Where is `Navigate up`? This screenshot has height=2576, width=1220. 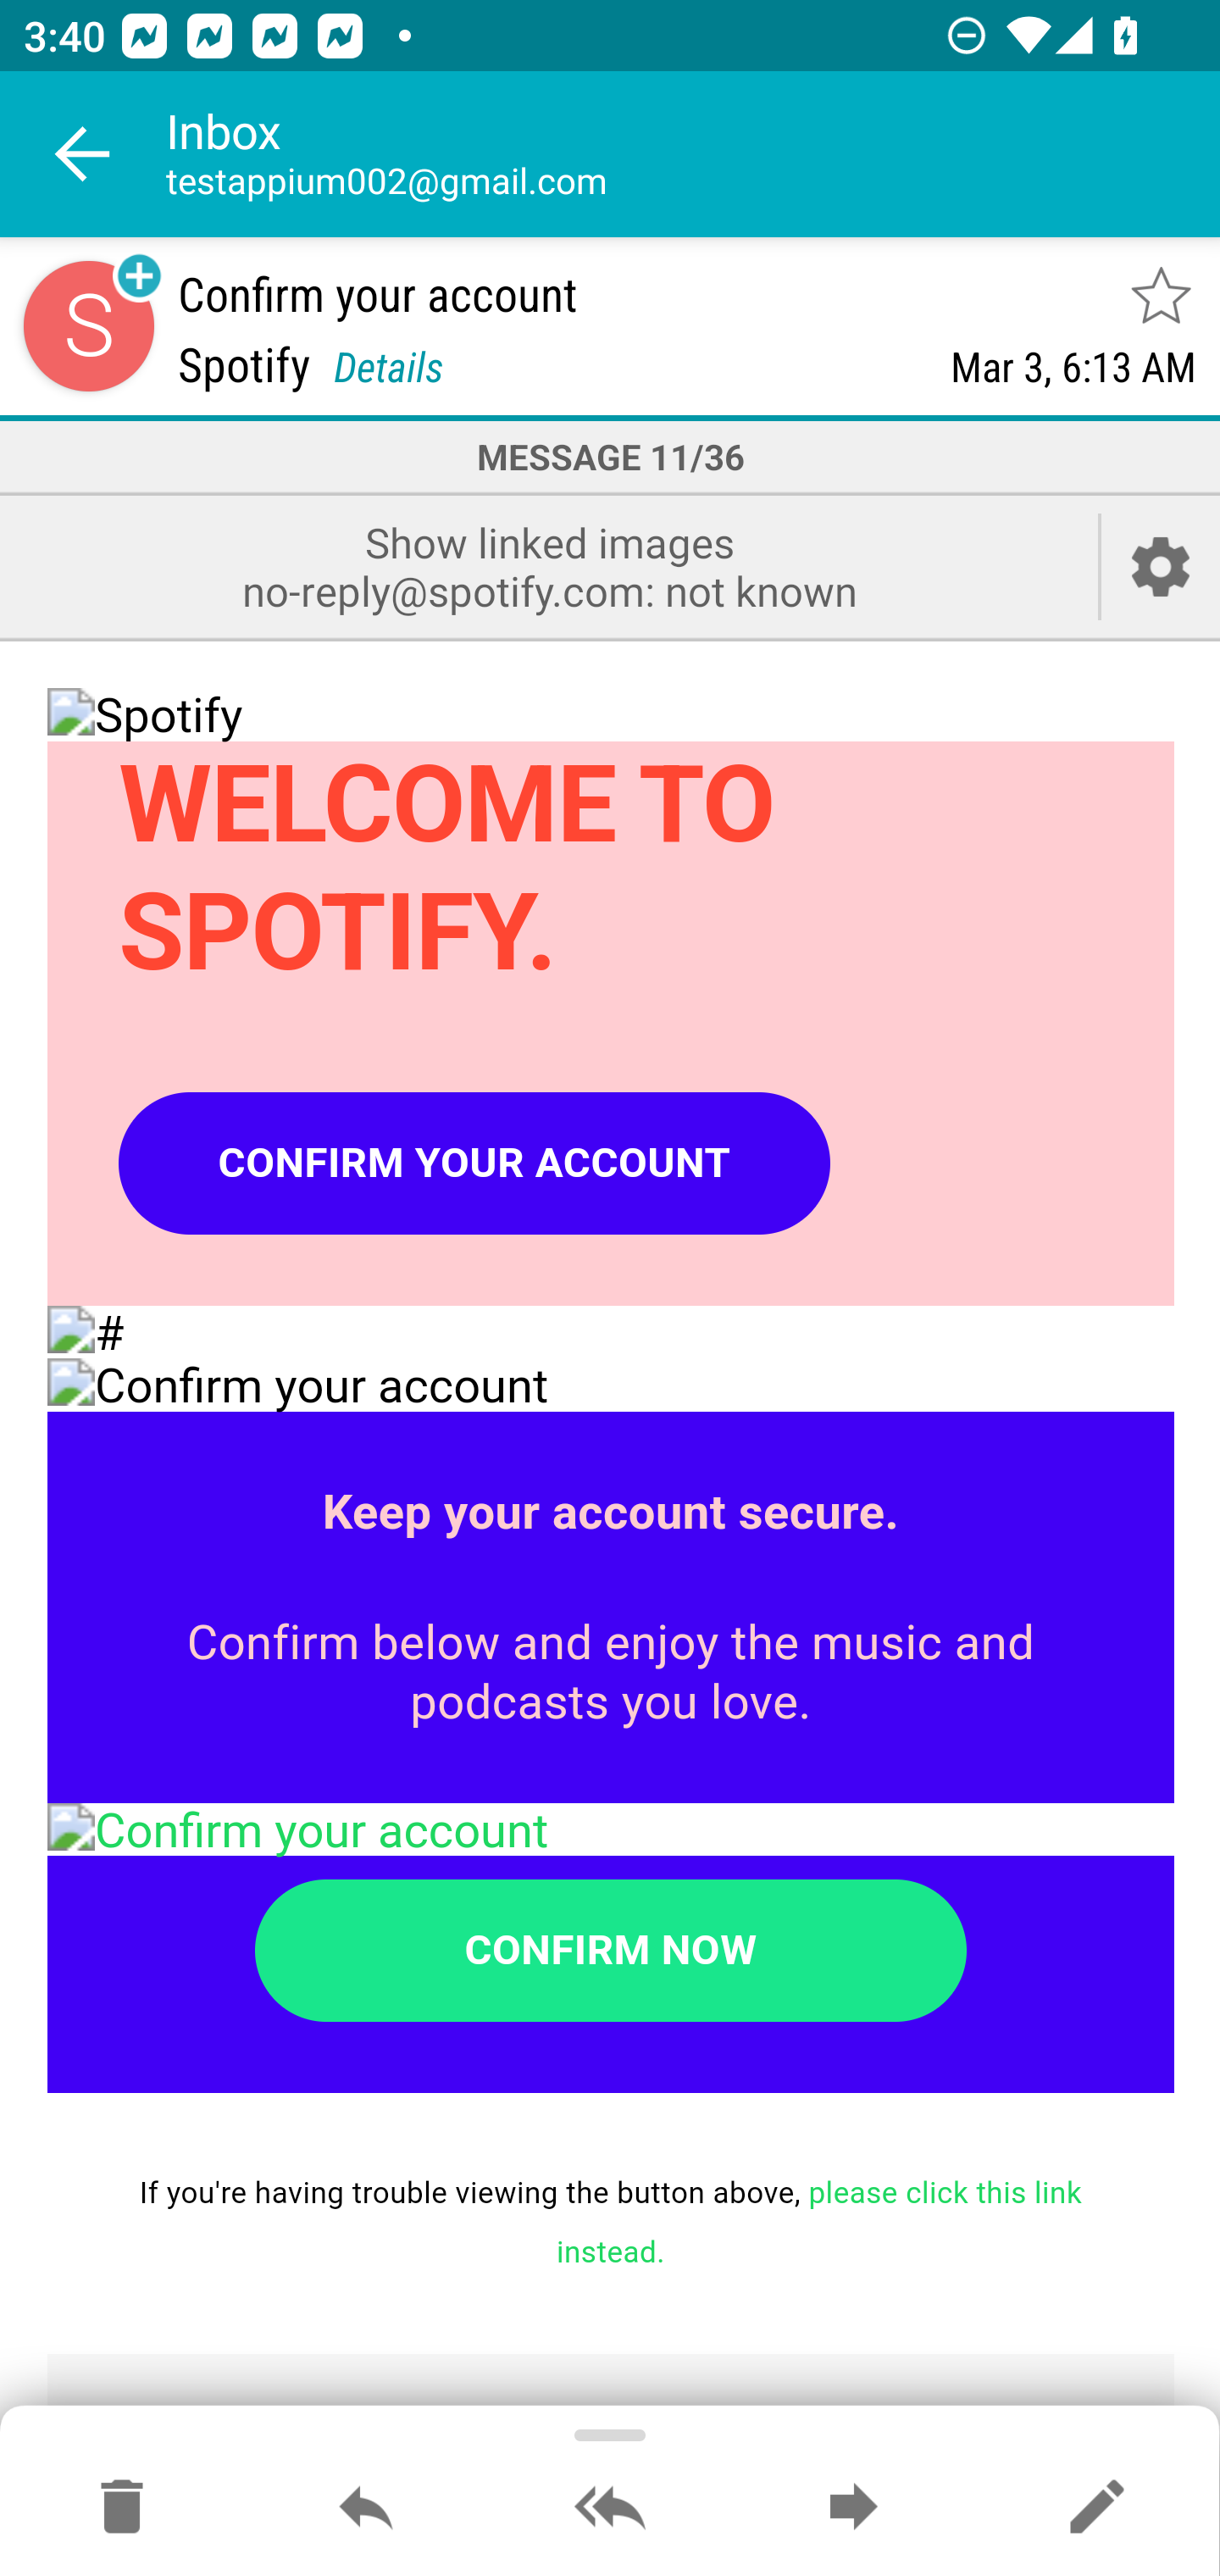 Navigate up is located at coordinates (83, 154).